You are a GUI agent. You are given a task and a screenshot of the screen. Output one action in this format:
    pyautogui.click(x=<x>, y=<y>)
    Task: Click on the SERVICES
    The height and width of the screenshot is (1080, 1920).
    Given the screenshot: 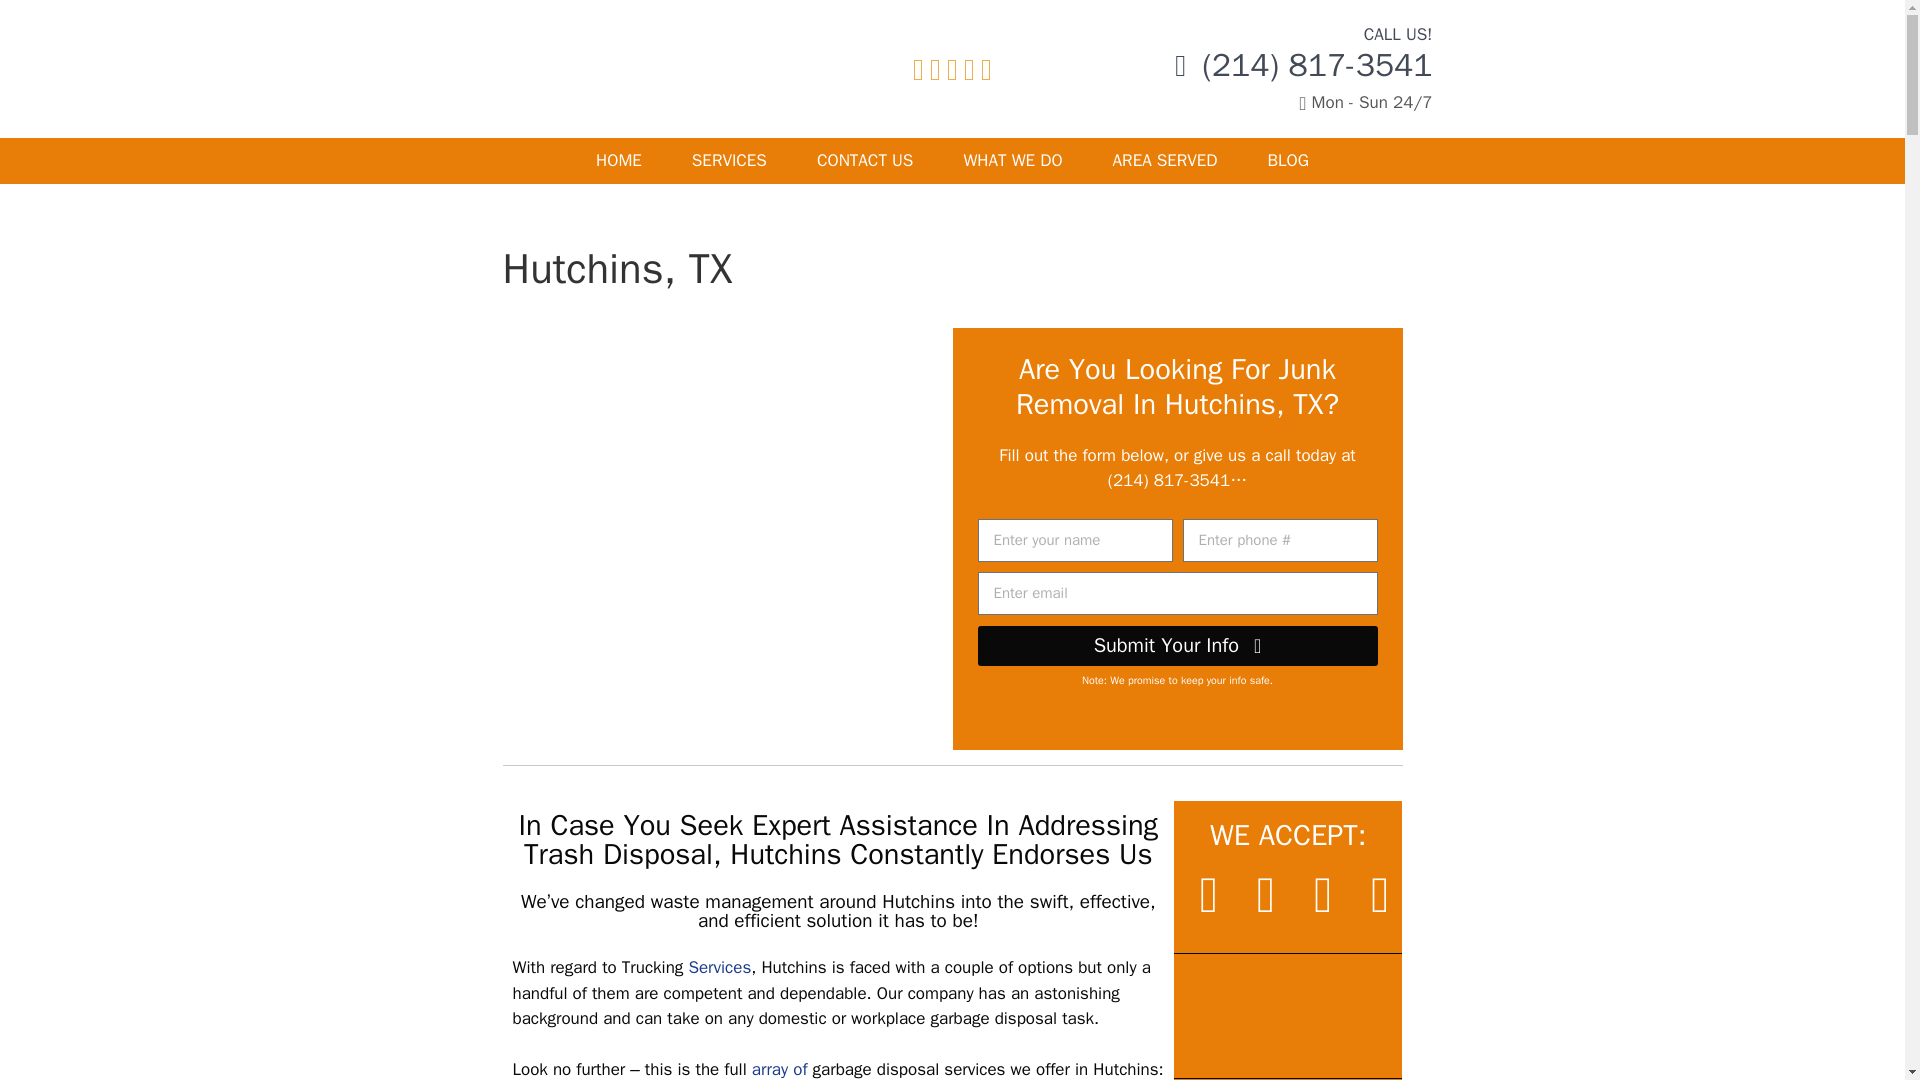 What is the action you would take?
    pyautogui.click(x=728, y=160)
    